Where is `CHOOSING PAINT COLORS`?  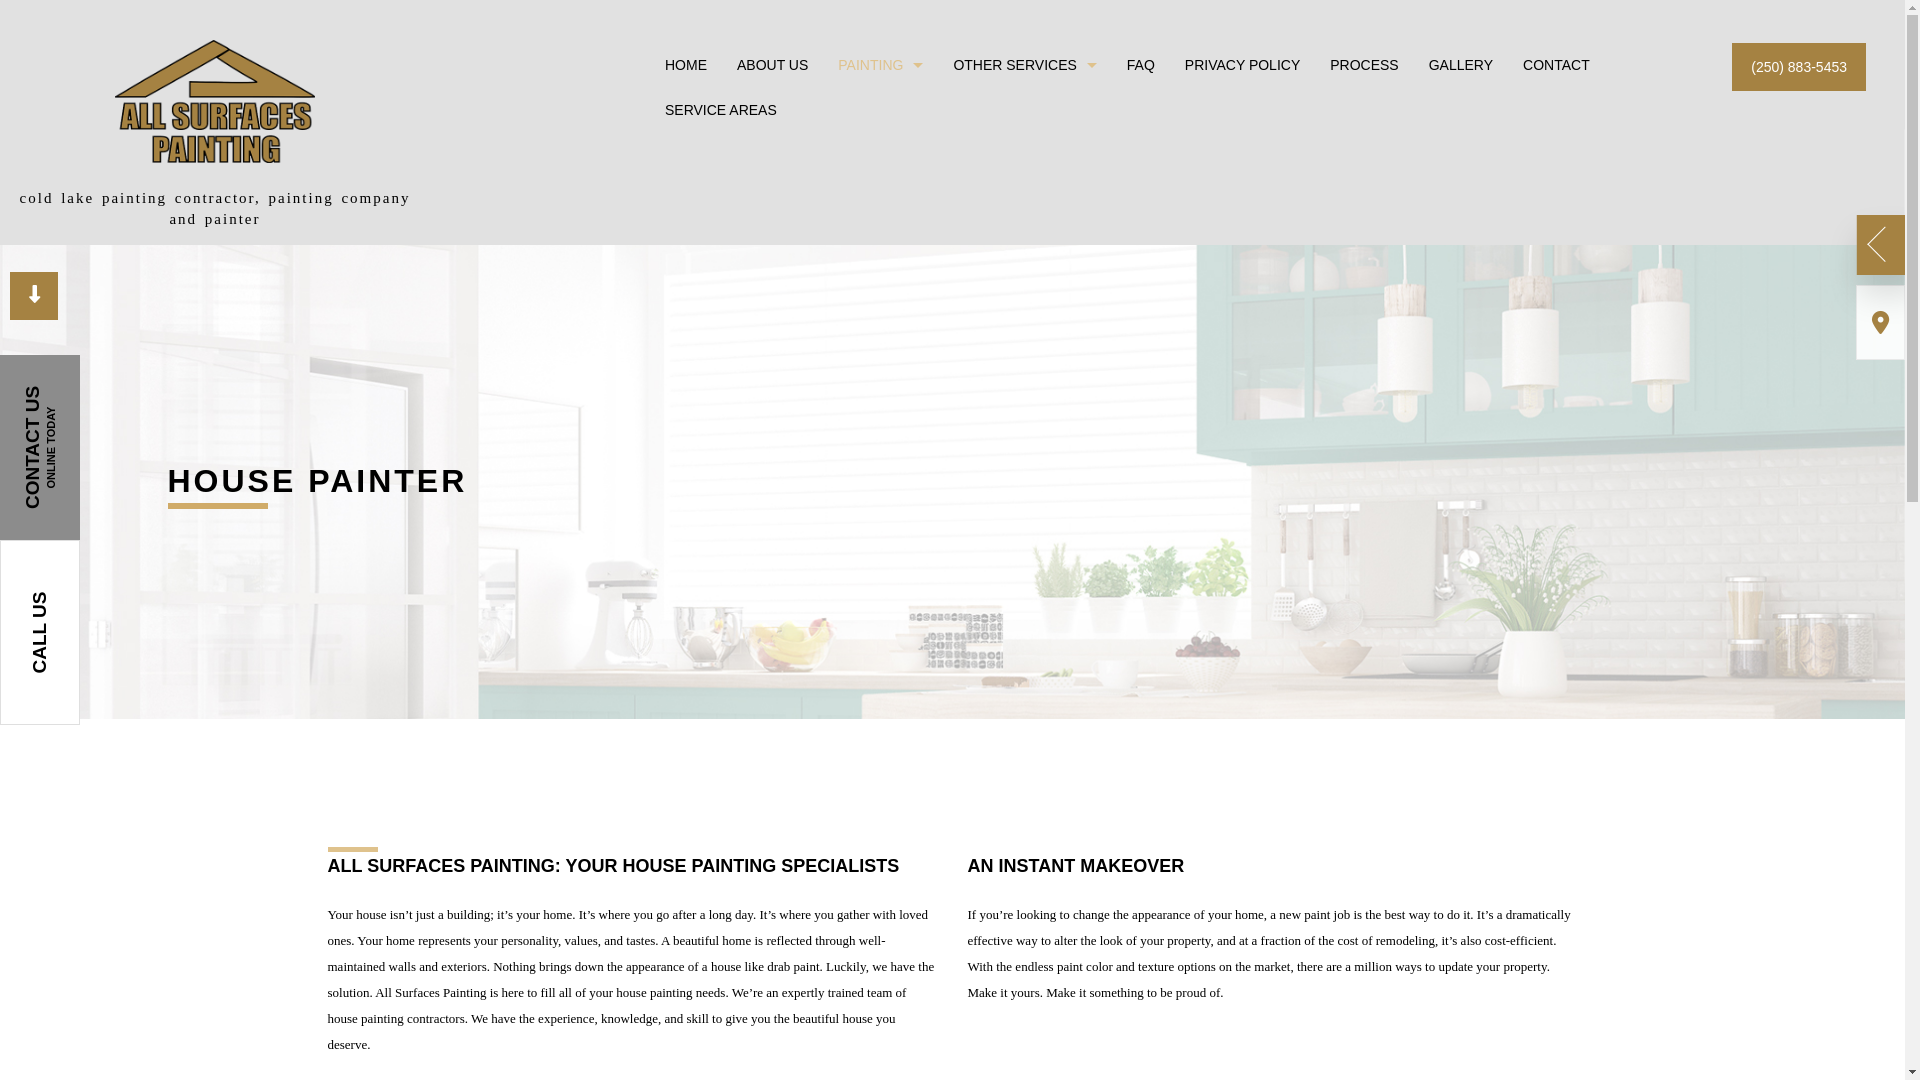
CHOOSING PAINT COLORS is located at coordinates (1016, 136).